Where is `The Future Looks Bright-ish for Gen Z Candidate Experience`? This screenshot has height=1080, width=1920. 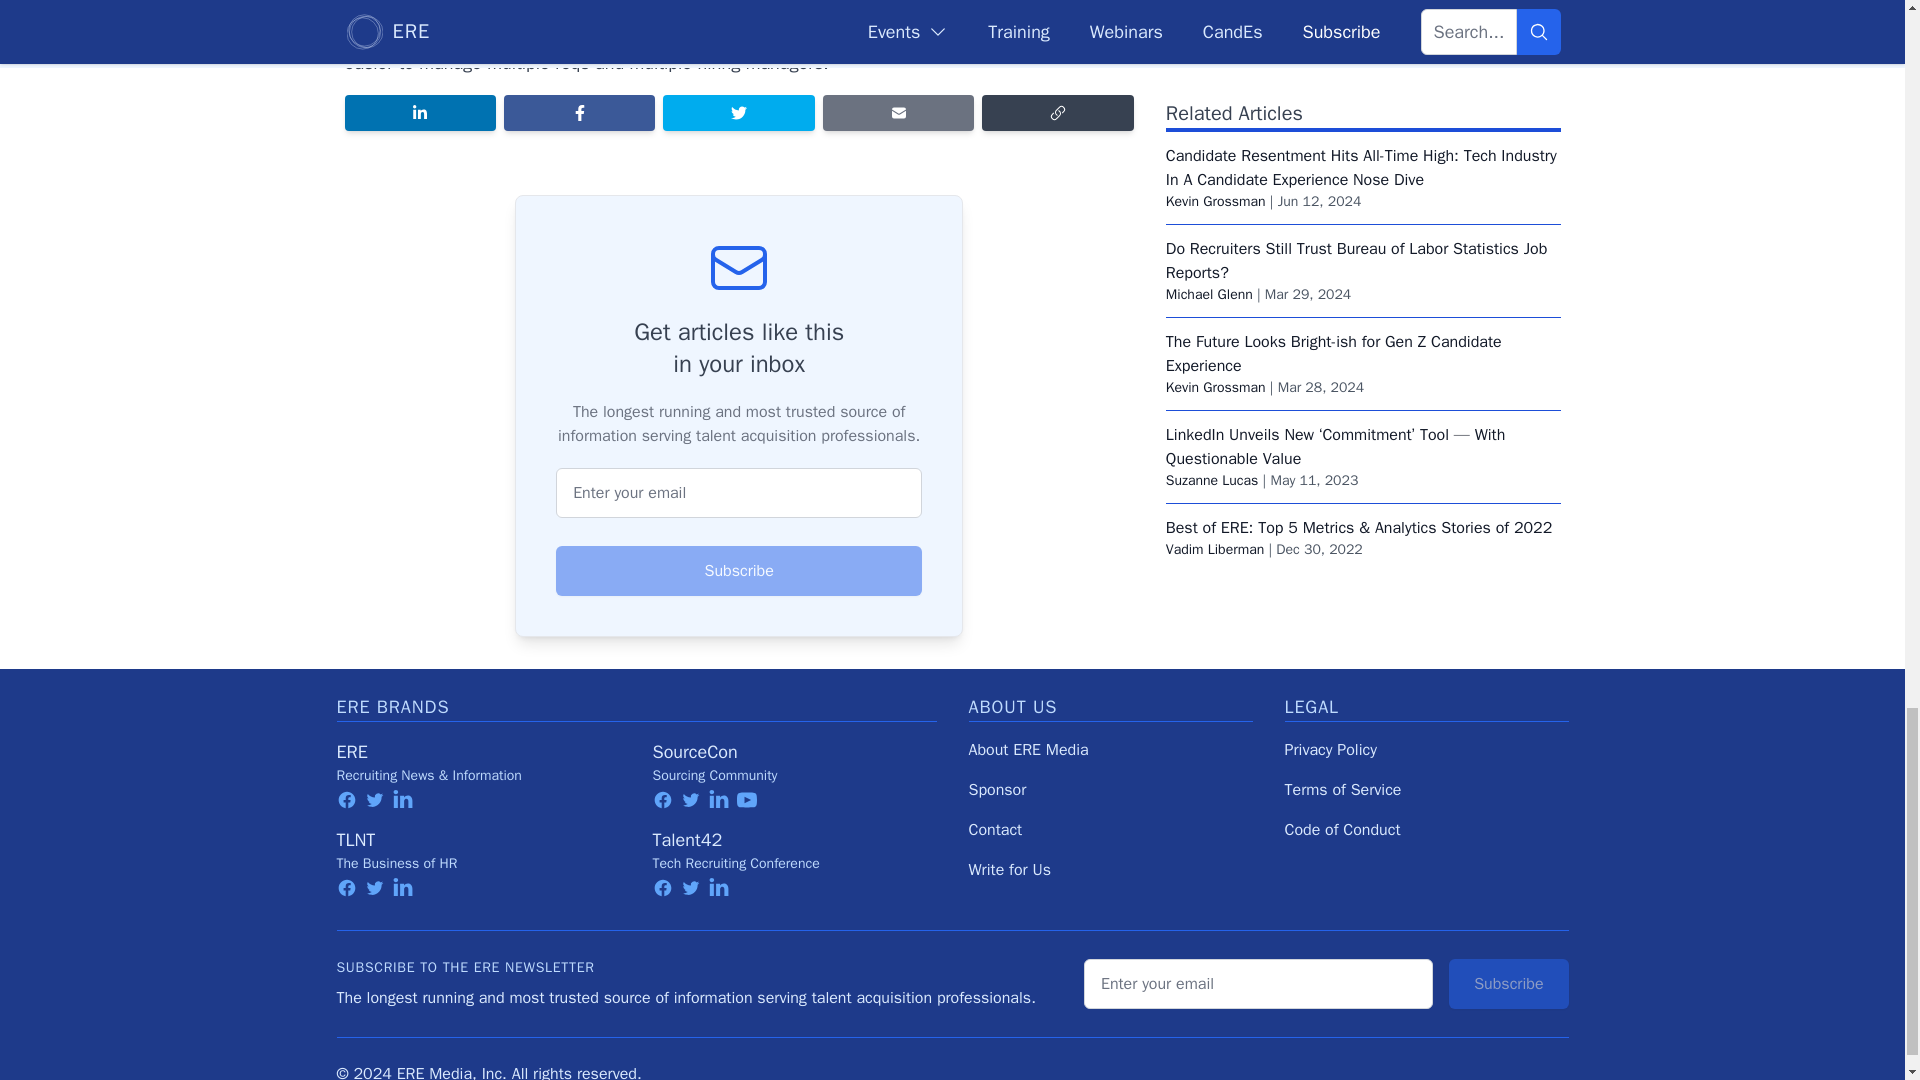 The Future Looks Bright-ish for Gen Z Candidate Experience is located at coordinates (1333, 220).